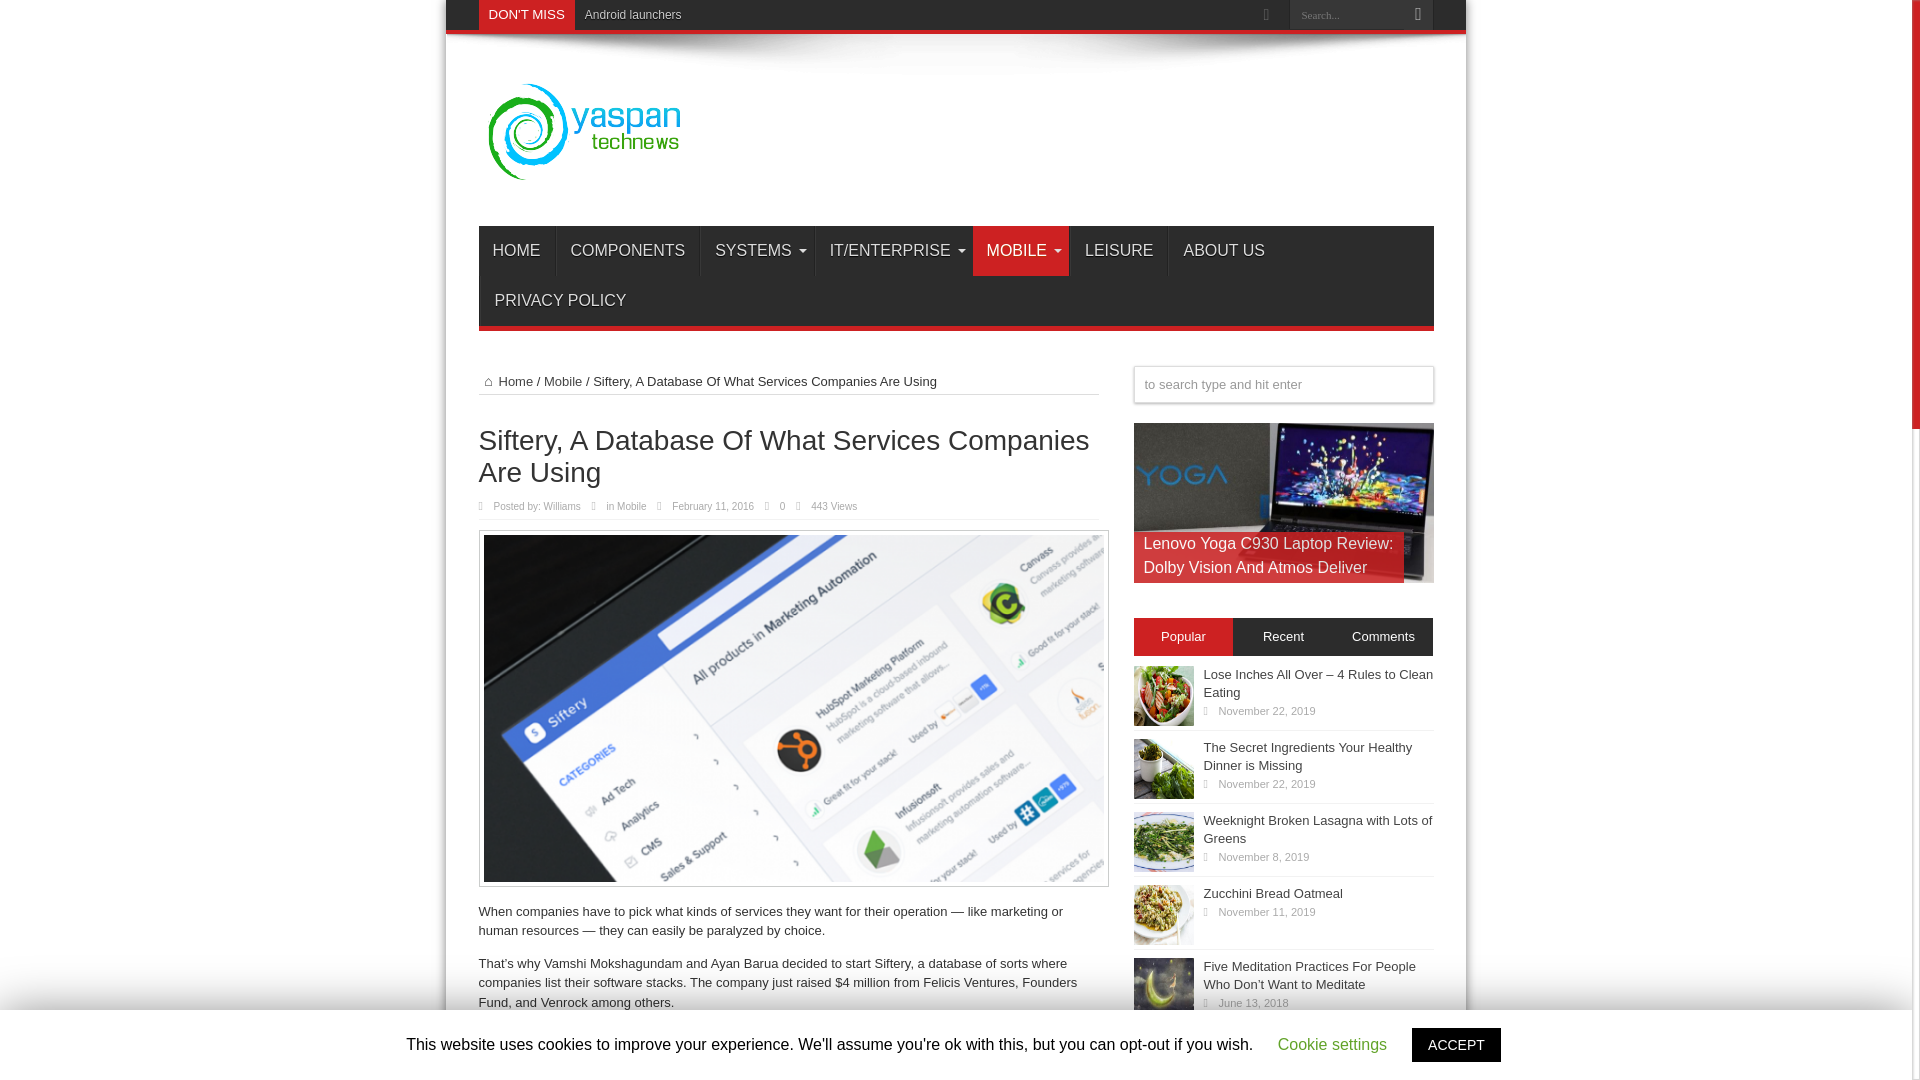 The height and width of the screenshot is (1080, 1920). Describe the element at coordinates (633, 15) in the screenshot. I see `Android launchers` at that location.